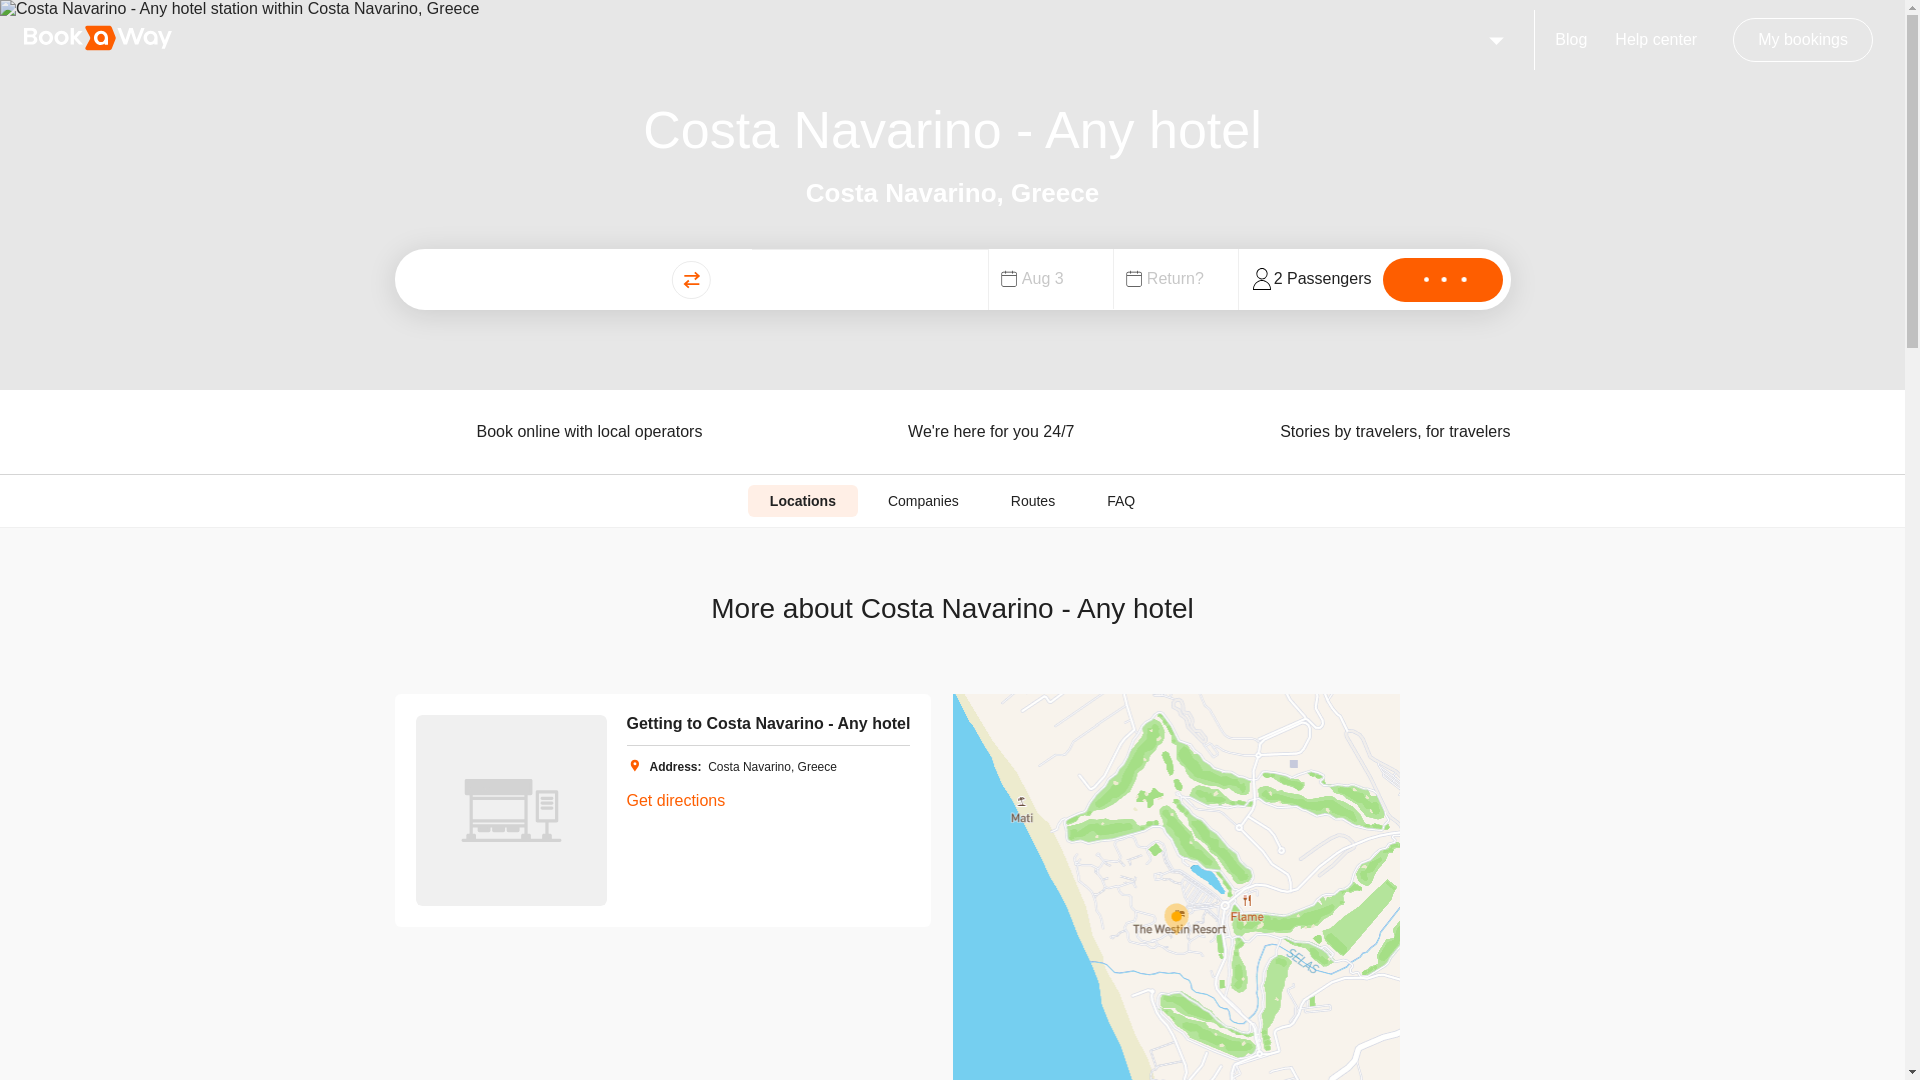 The image size is (1920, 1080). Describe the element at coordinates (803, 500) in the screenshot. I see `Locations` at that location.